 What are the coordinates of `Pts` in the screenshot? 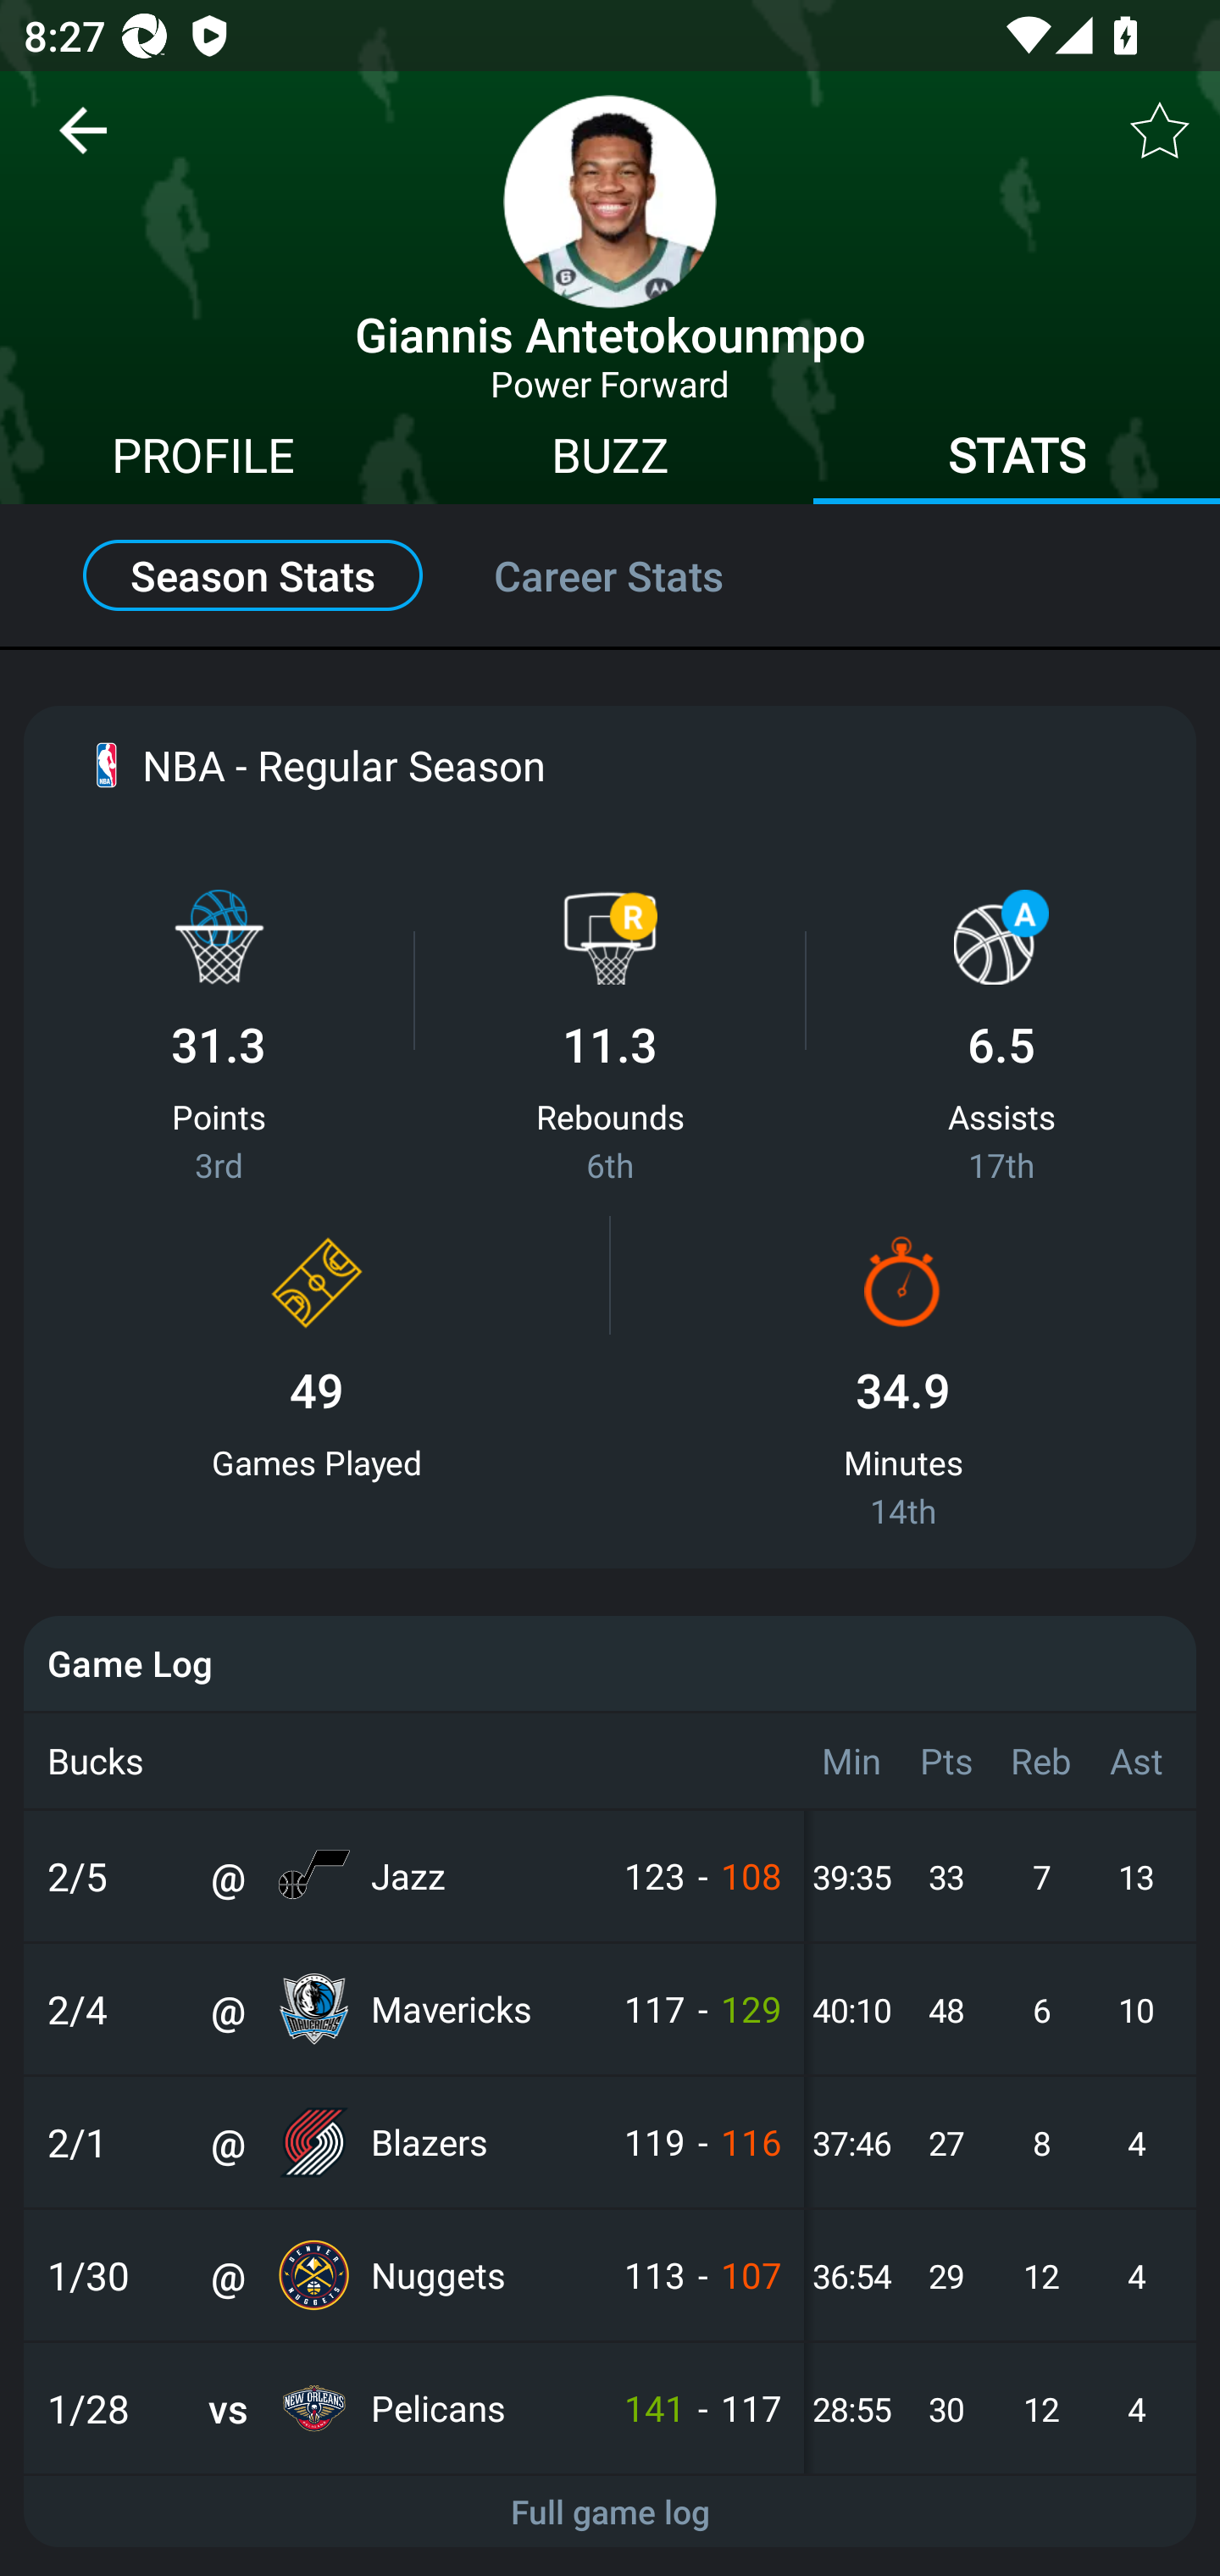 It's located at (946, 1761).